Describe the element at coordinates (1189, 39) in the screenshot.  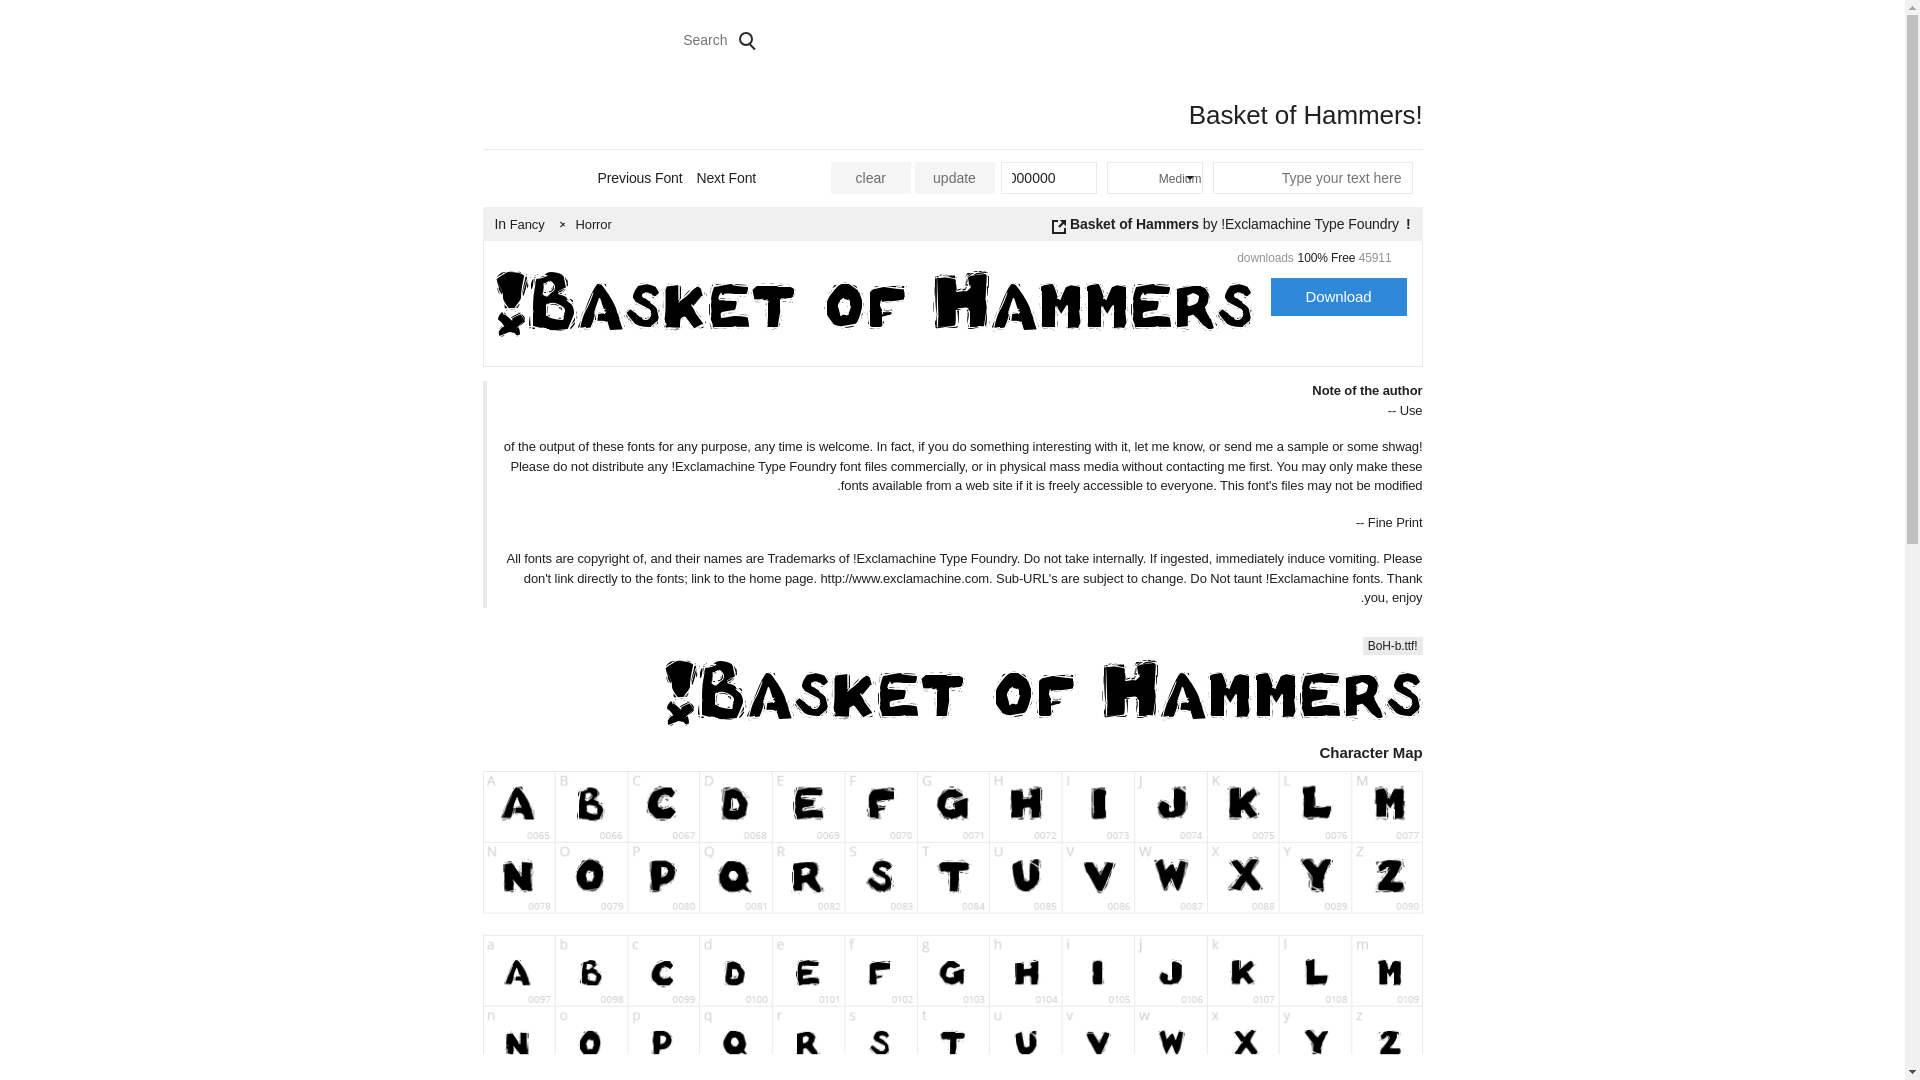
I see `Submit a font` at that location.